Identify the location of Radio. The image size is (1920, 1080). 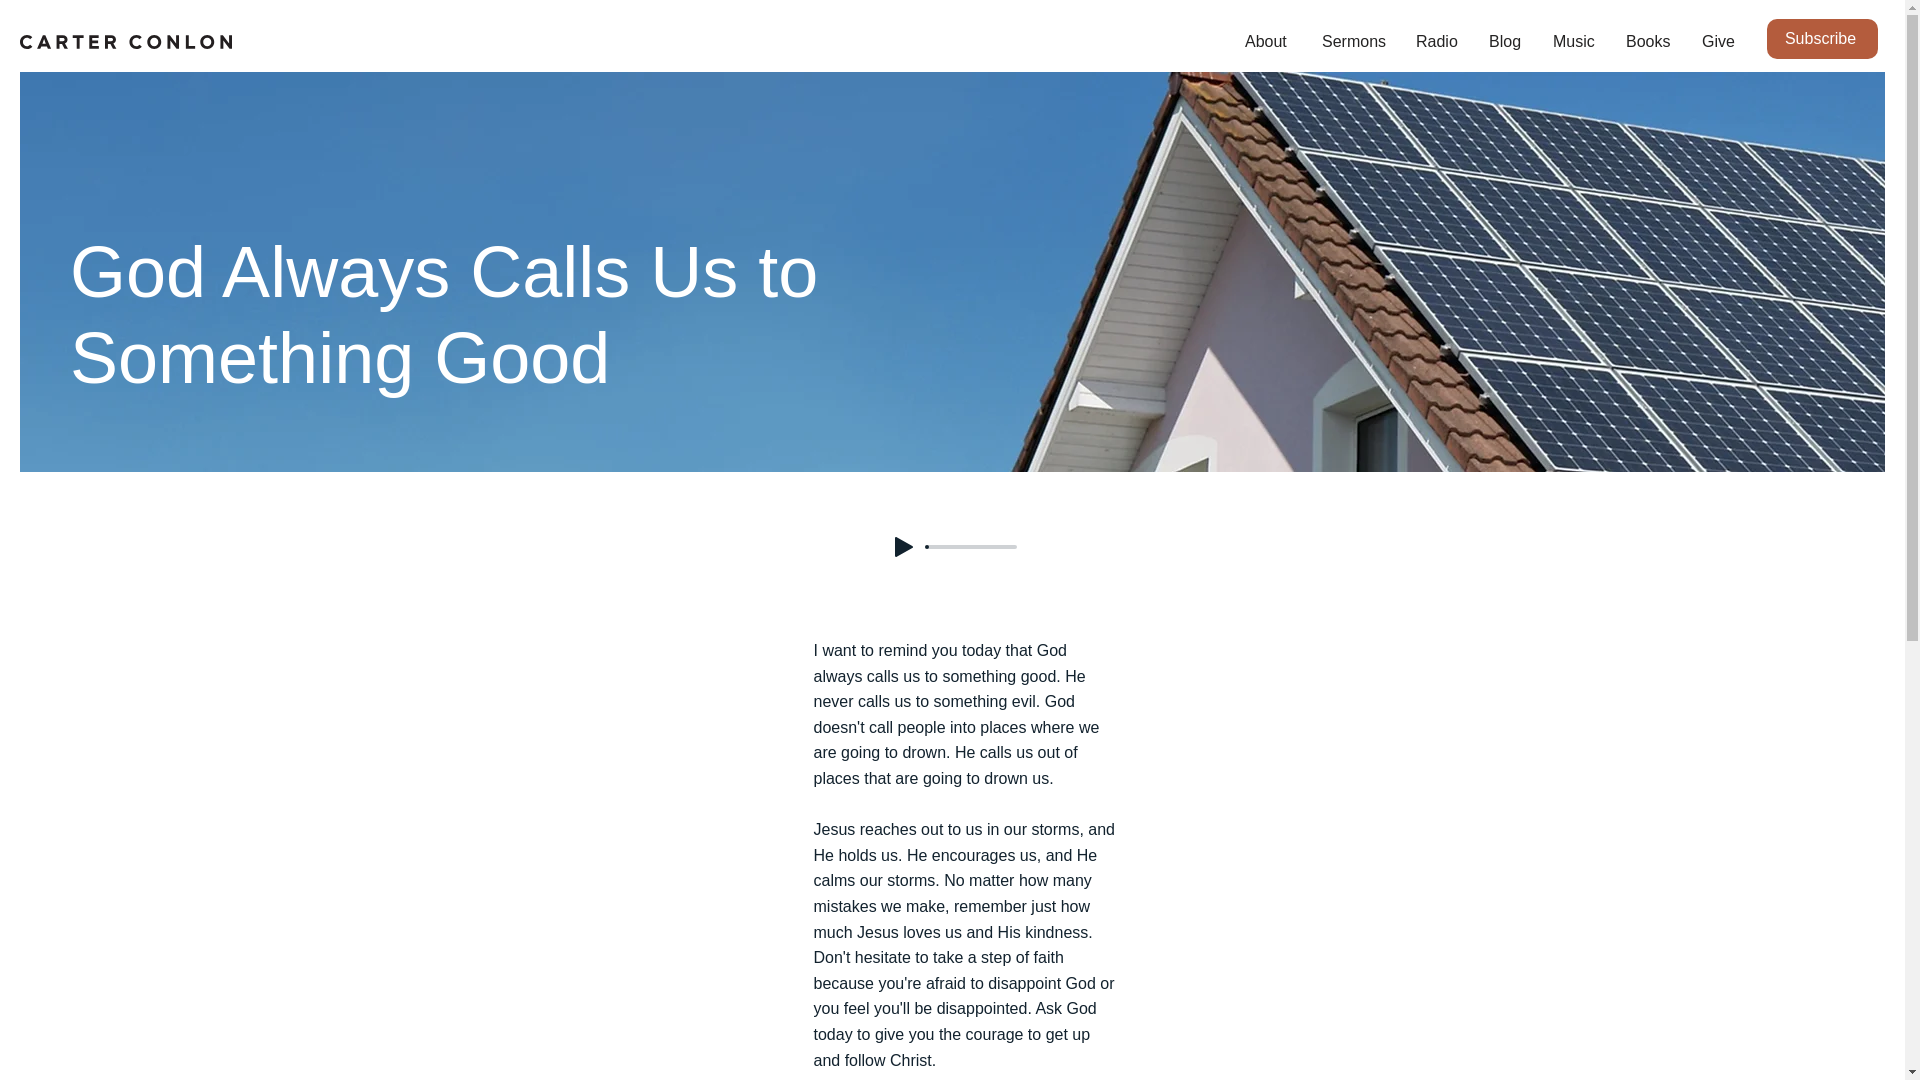
(1438, 42).